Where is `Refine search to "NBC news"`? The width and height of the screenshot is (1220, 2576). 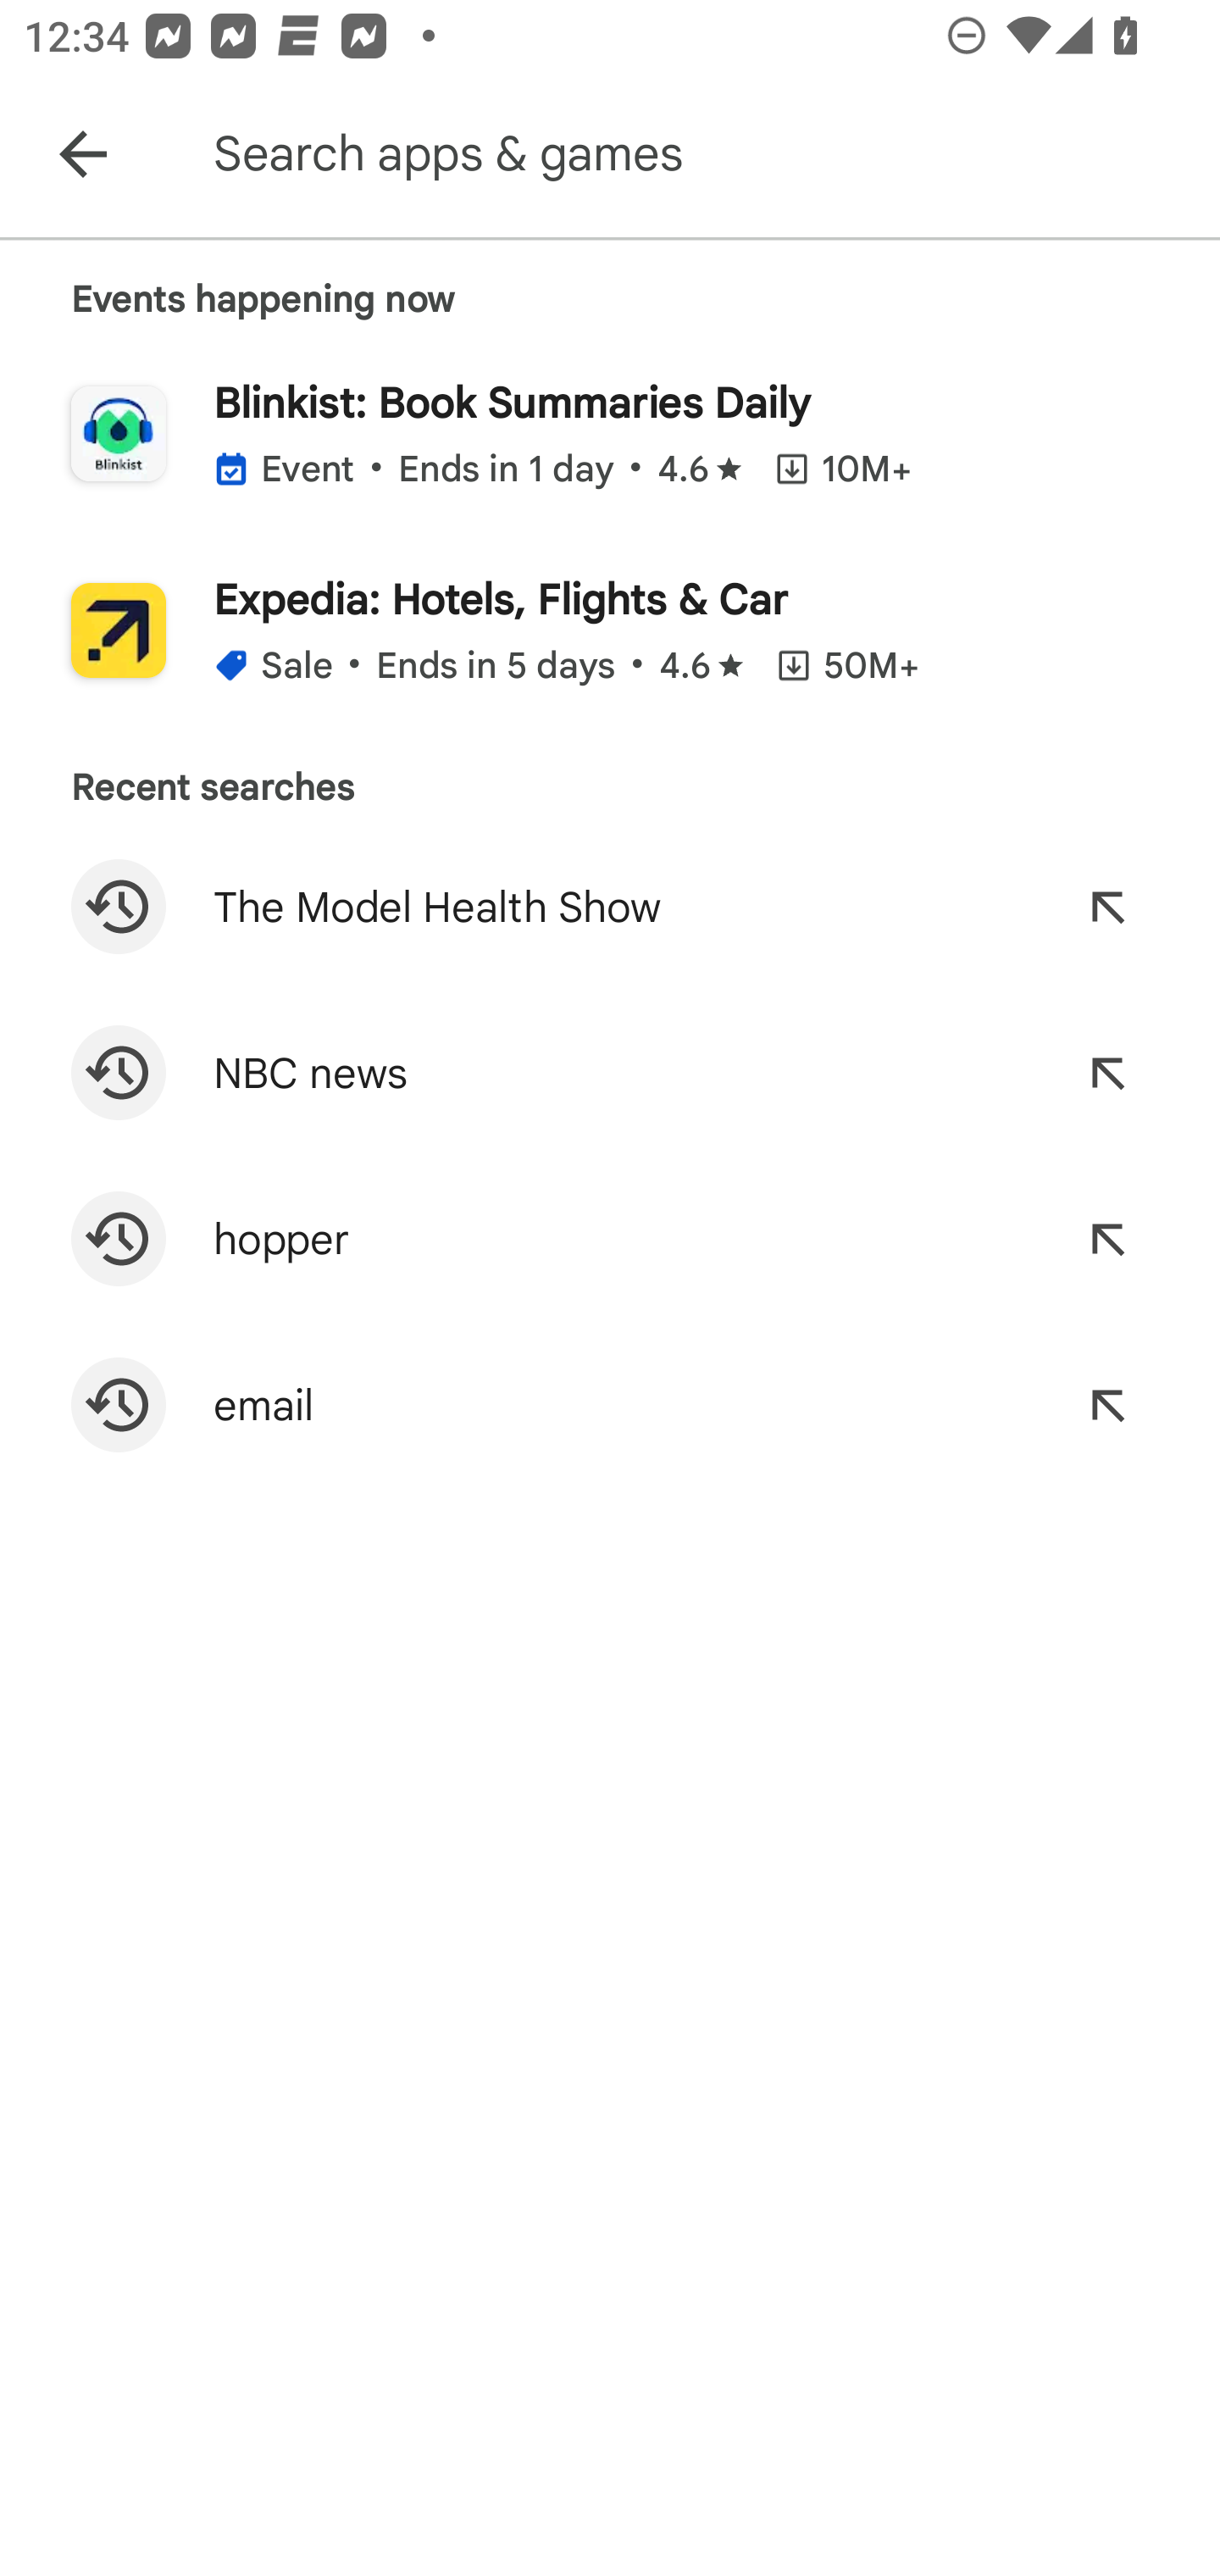
Refine search to "NBC news" is located at coordinates (1106, 1073).